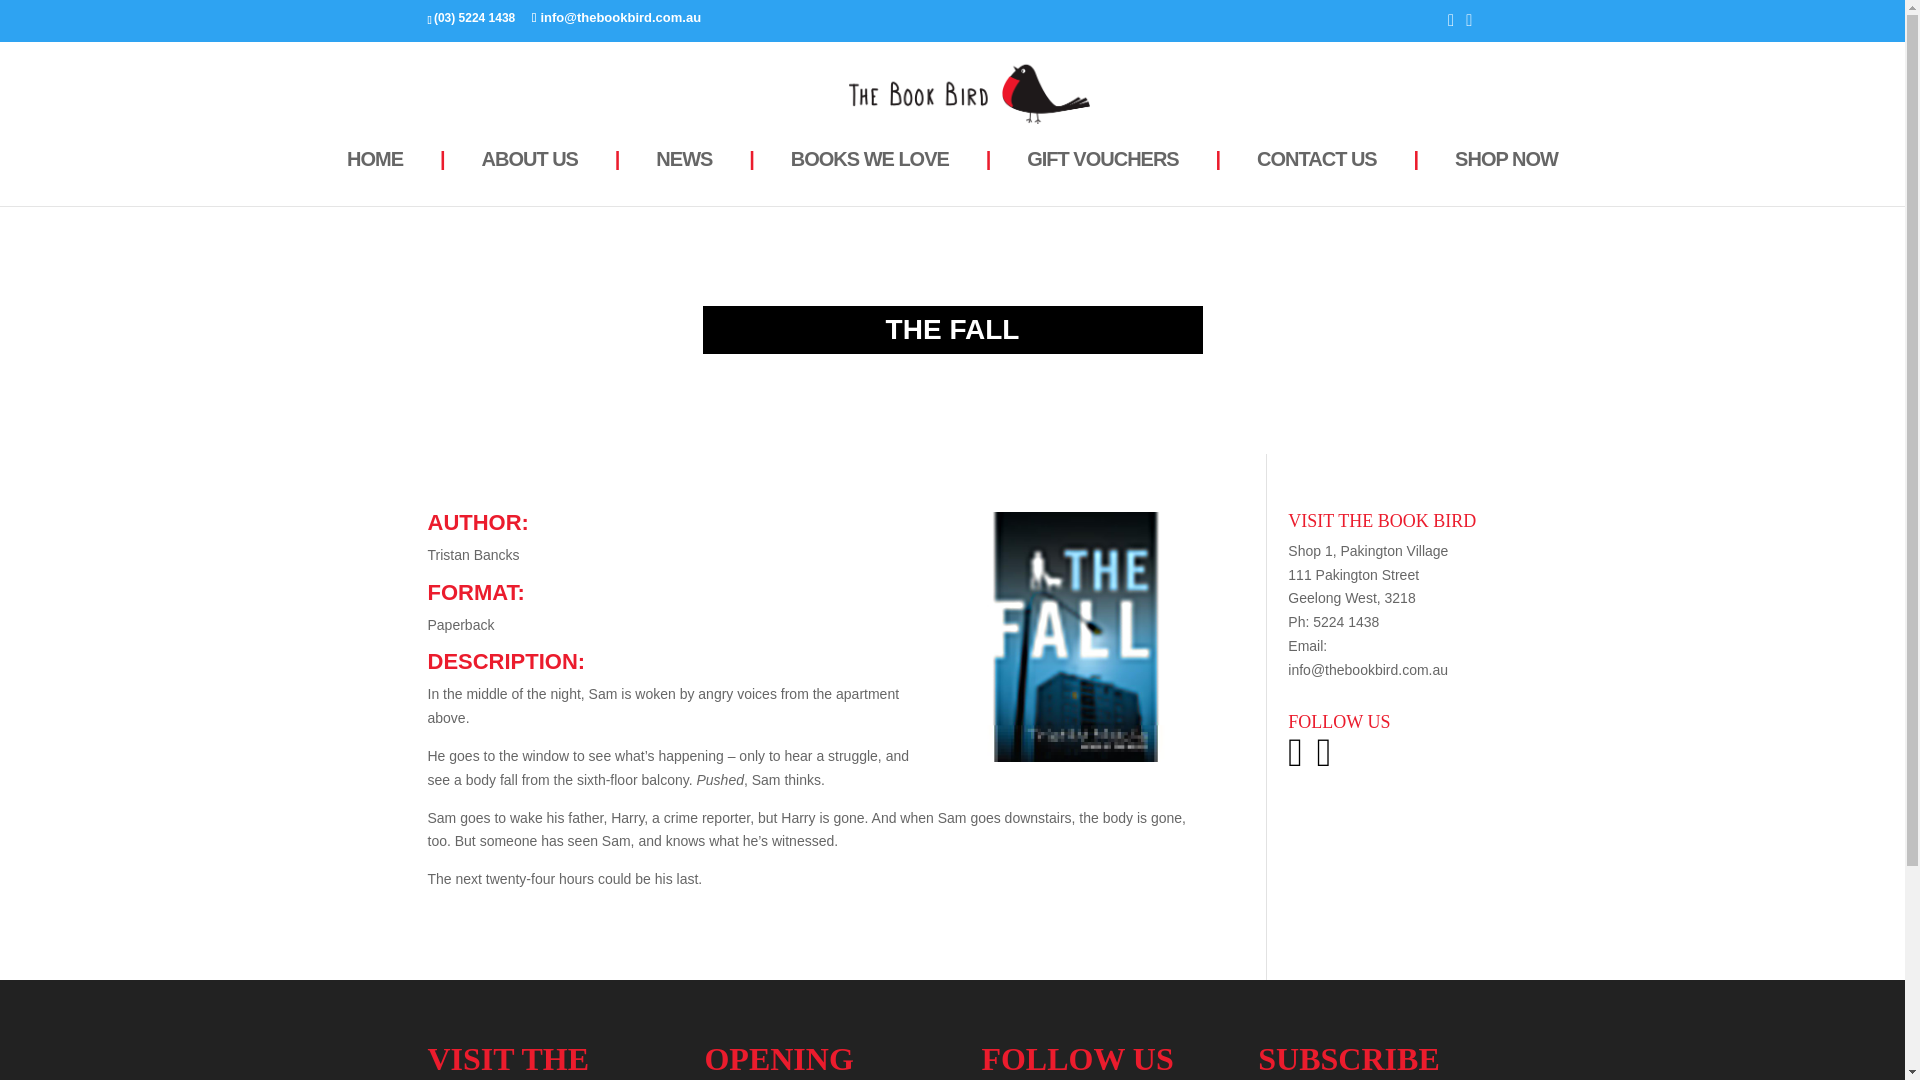 This screenshot has height=1080, width=1920. Describe the element at coordinates (528, 174) in the screenshot. I see `ABOUT US` at that location.